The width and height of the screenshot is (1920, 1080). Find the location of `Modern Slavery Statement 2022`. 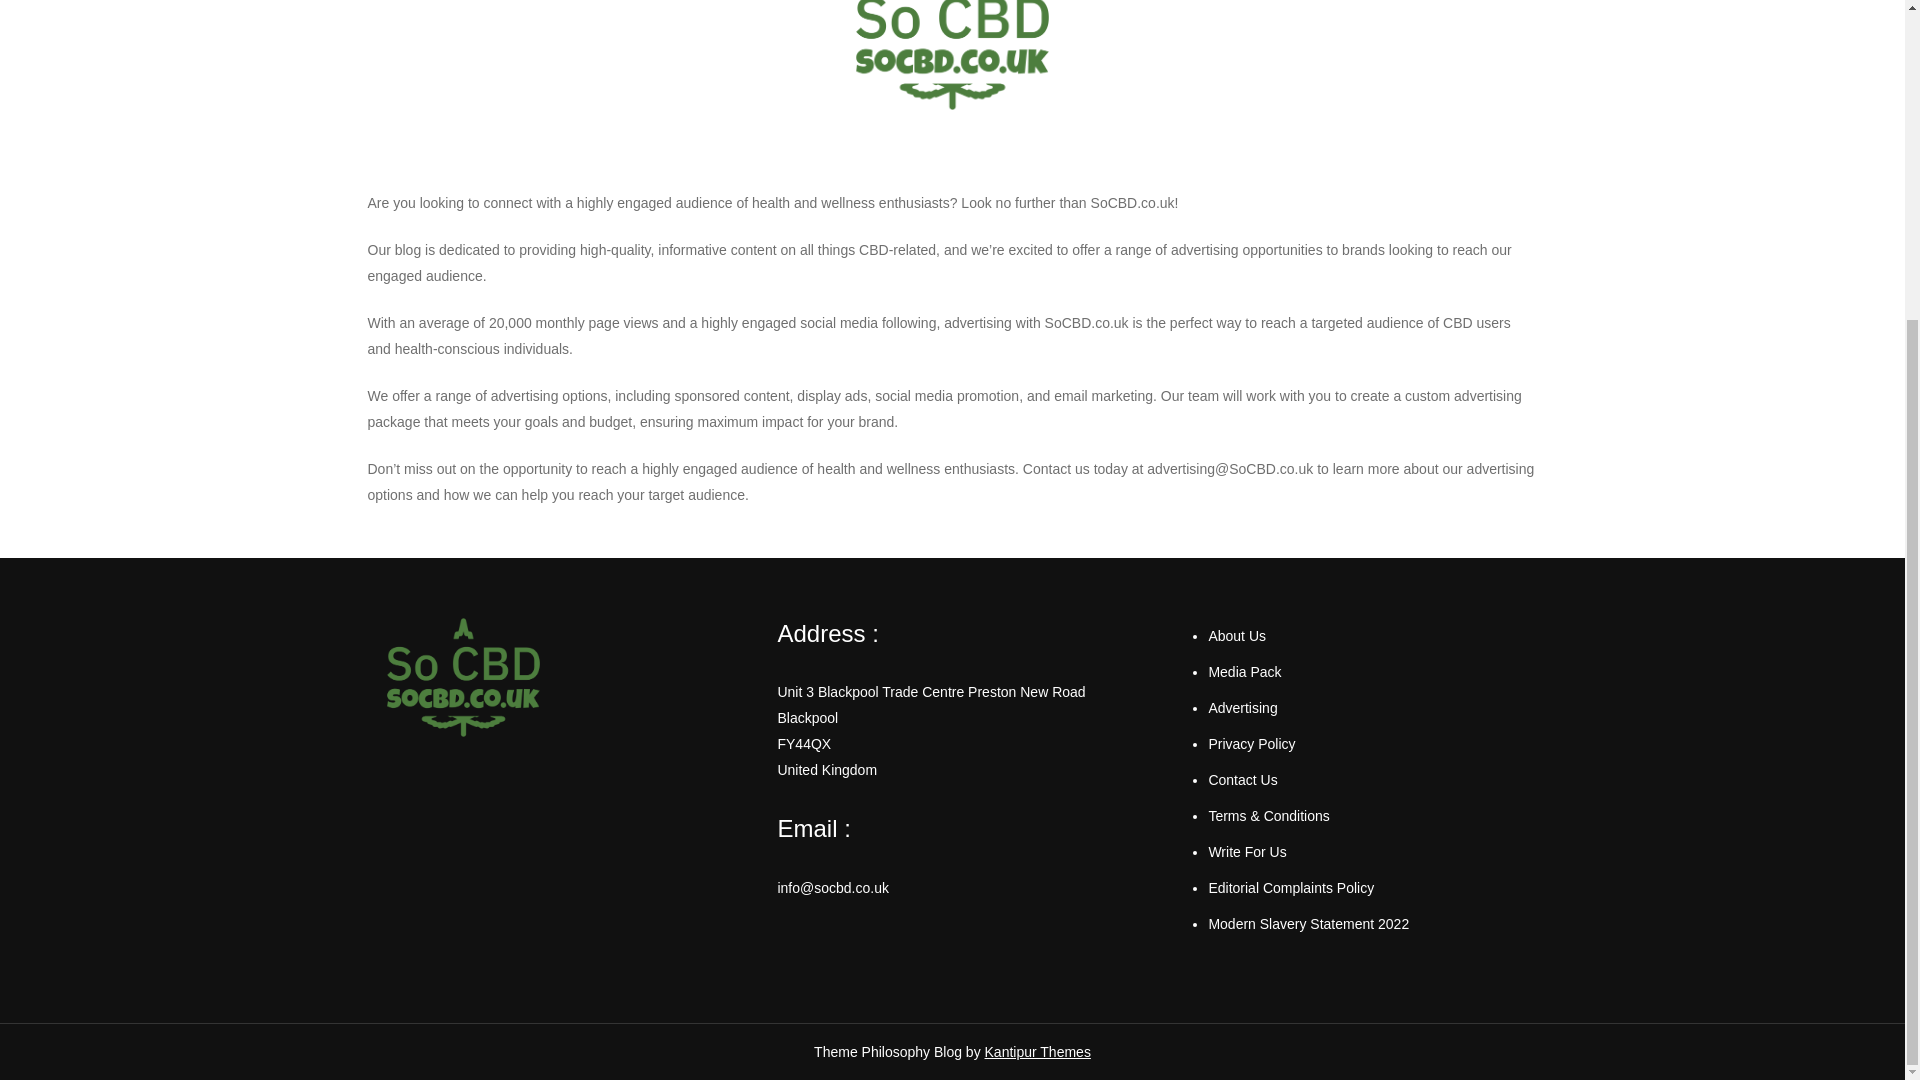

Modern Slavery Statement 2022 is located at coordinates (1308, 924).